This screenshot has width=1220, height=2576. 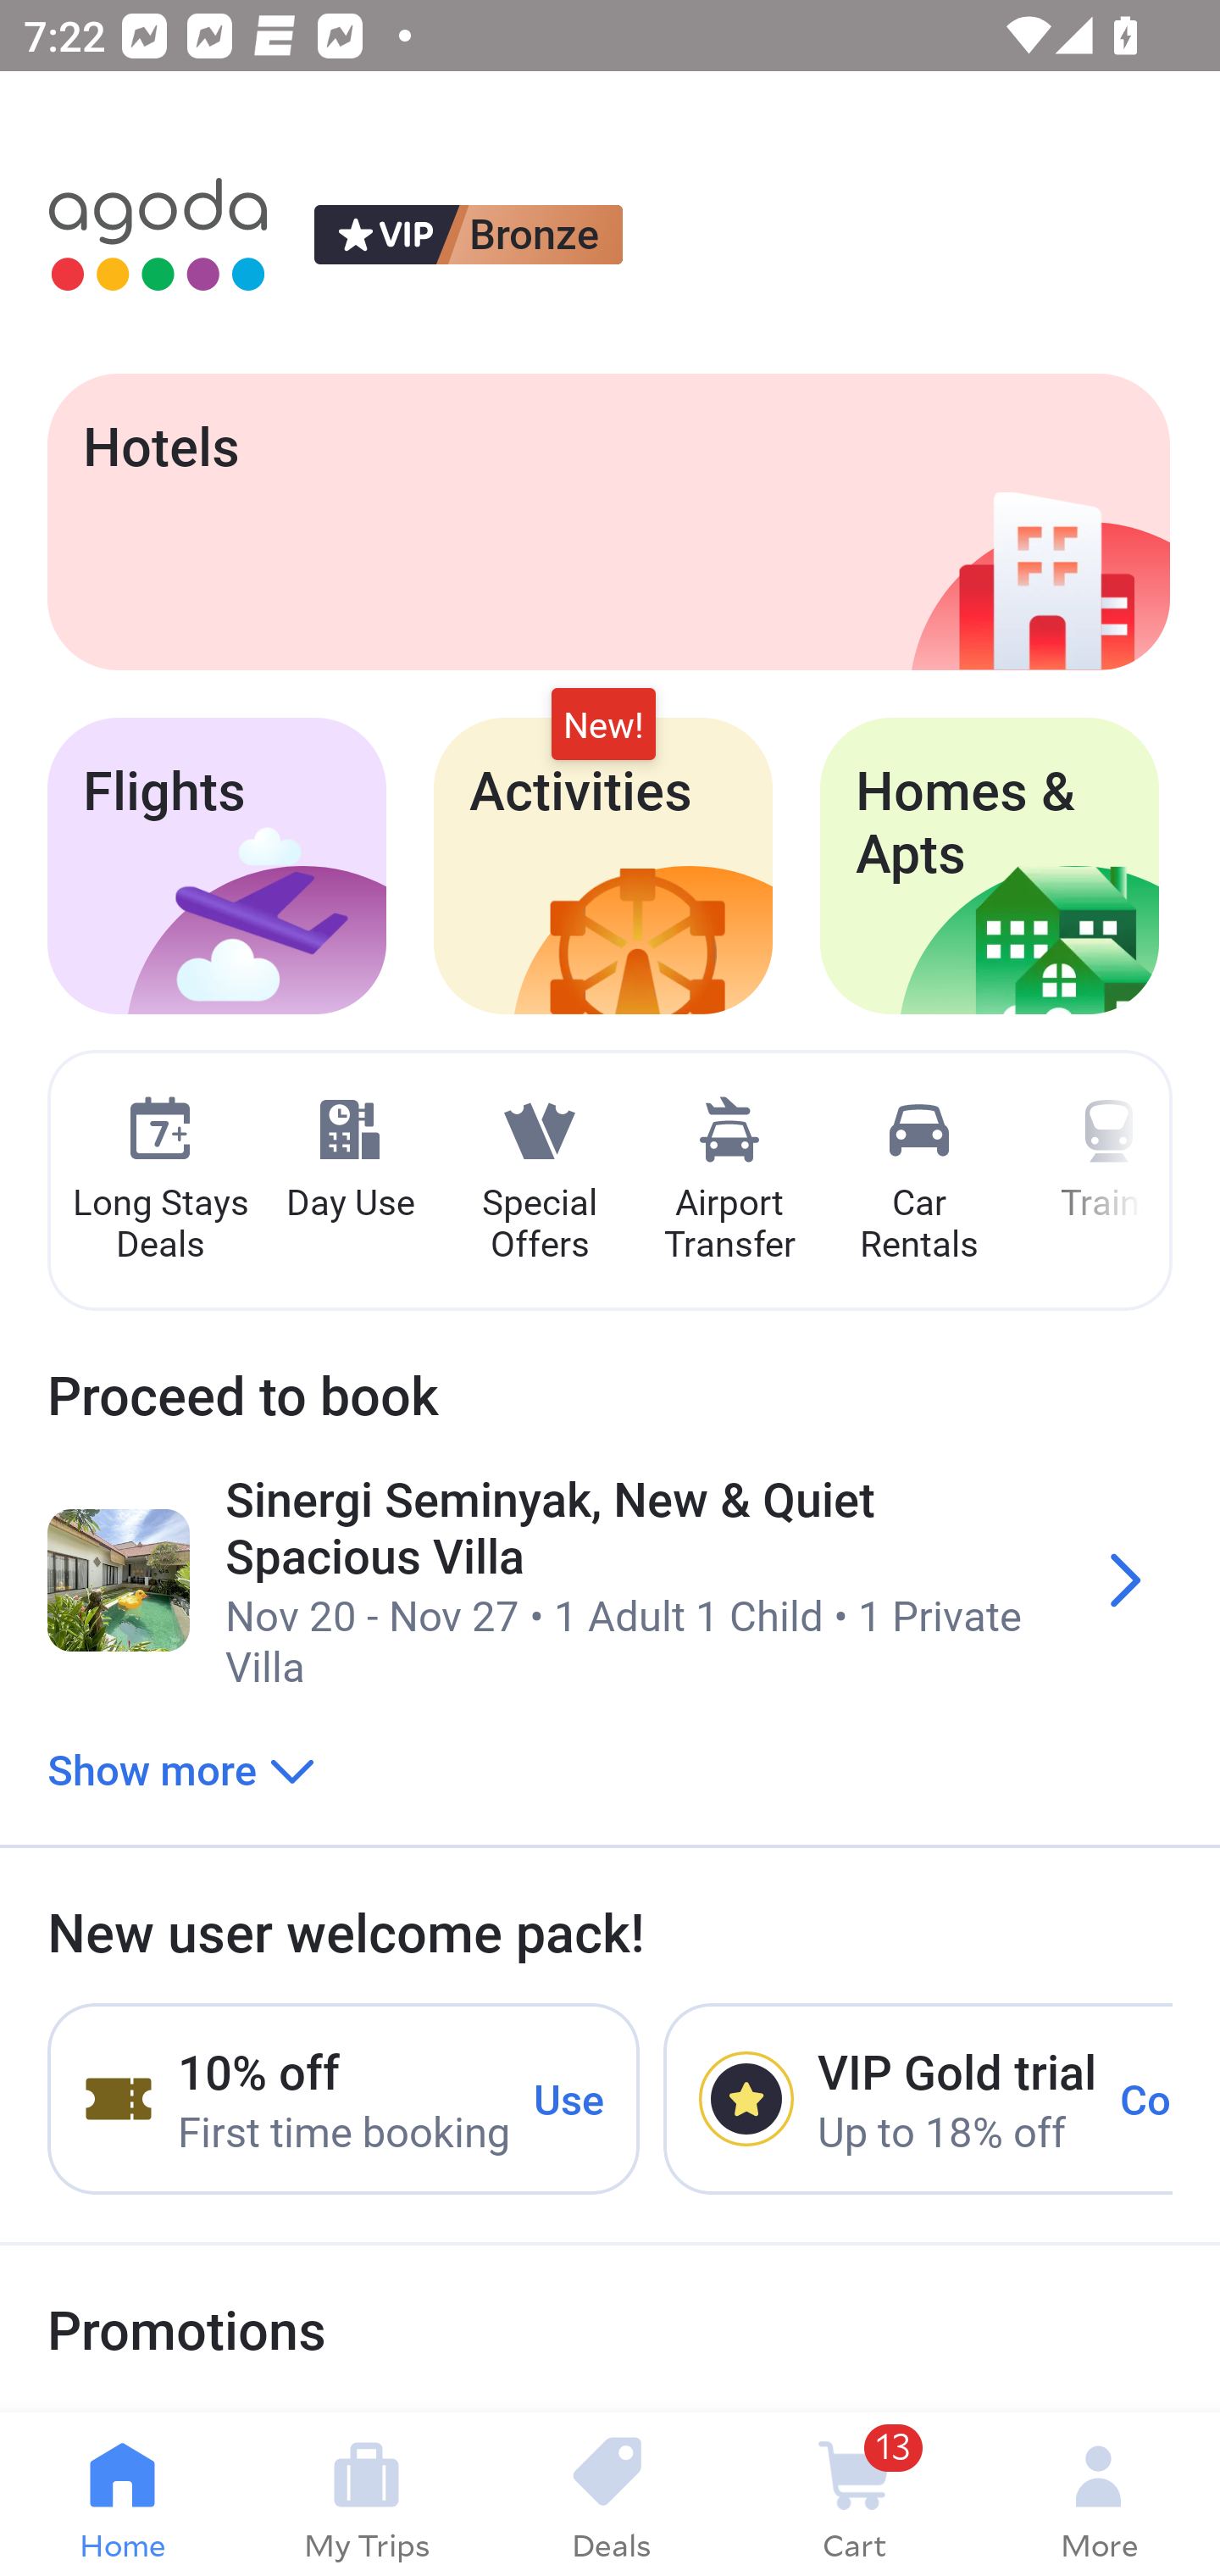 I want to click on Activities, so click(x=603, y=866).